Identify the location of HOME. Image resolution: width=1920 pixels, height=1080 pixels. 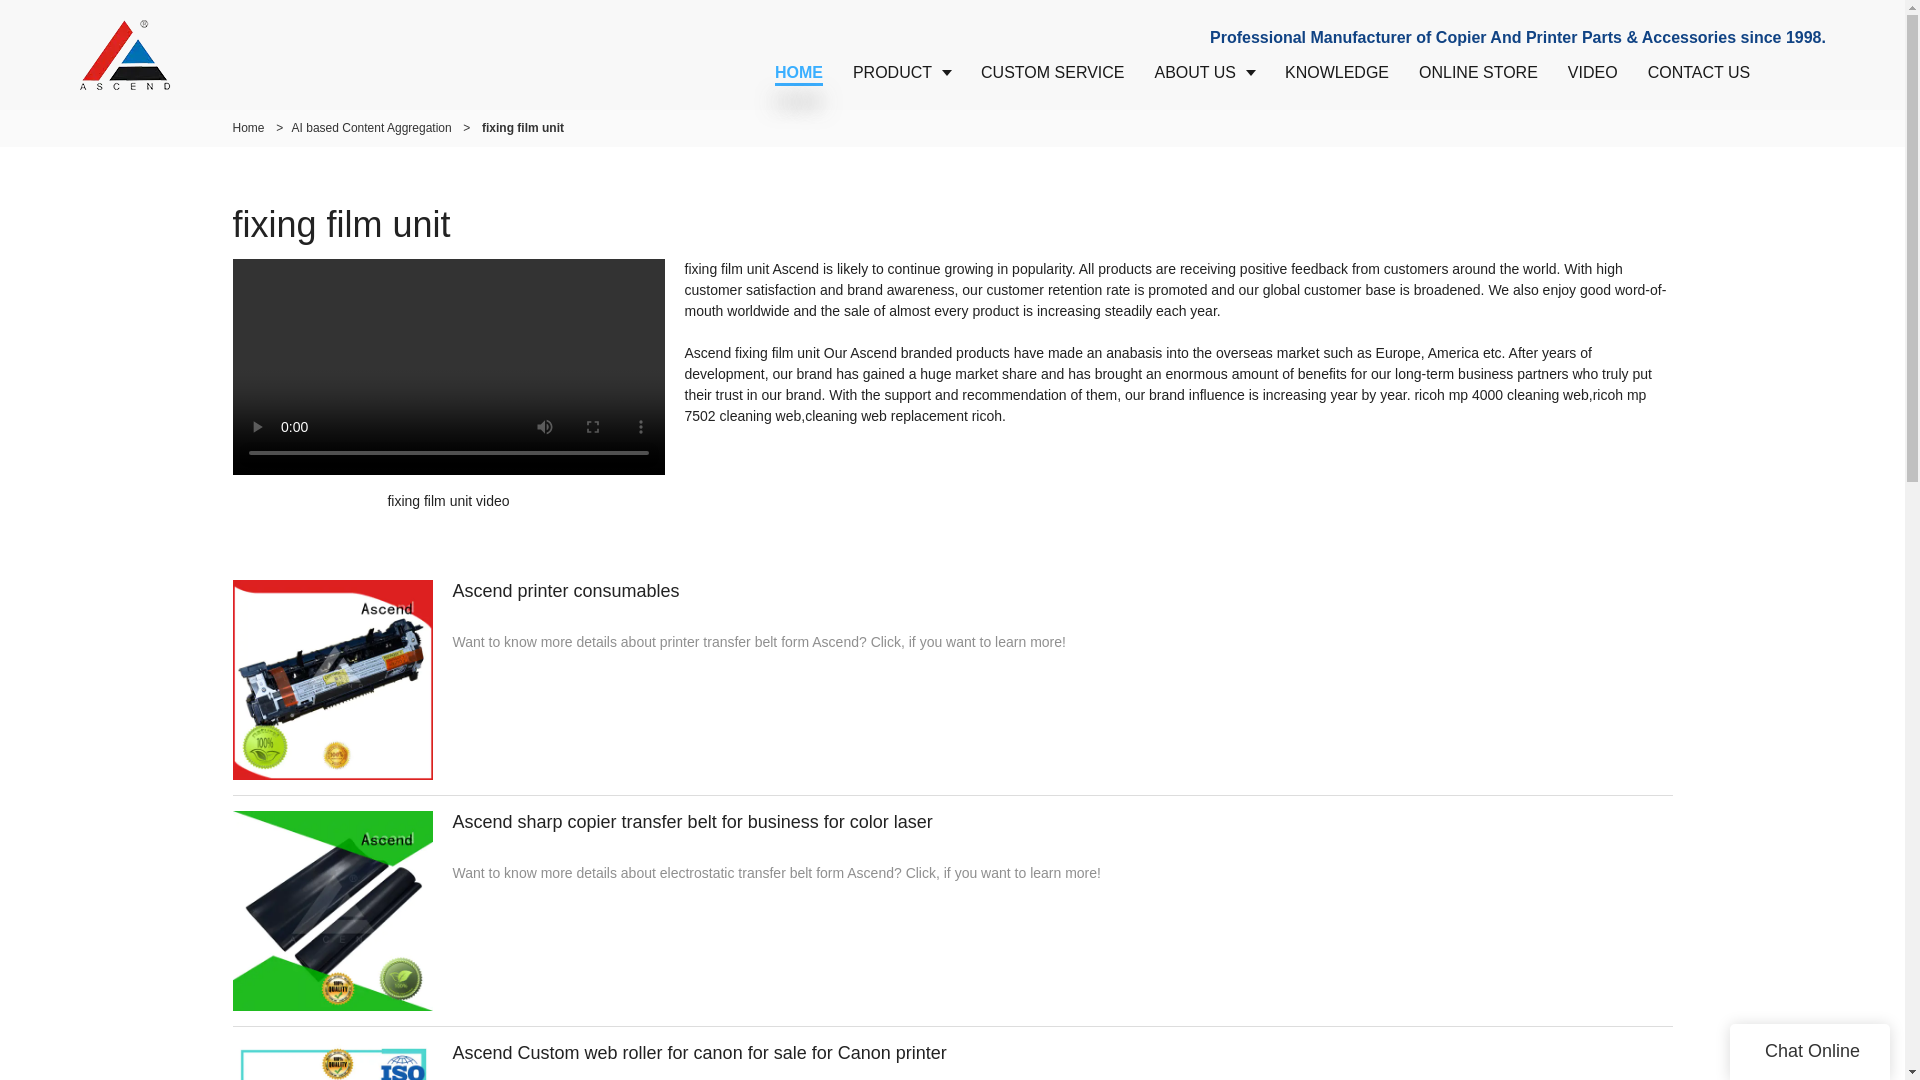
(798, 72).